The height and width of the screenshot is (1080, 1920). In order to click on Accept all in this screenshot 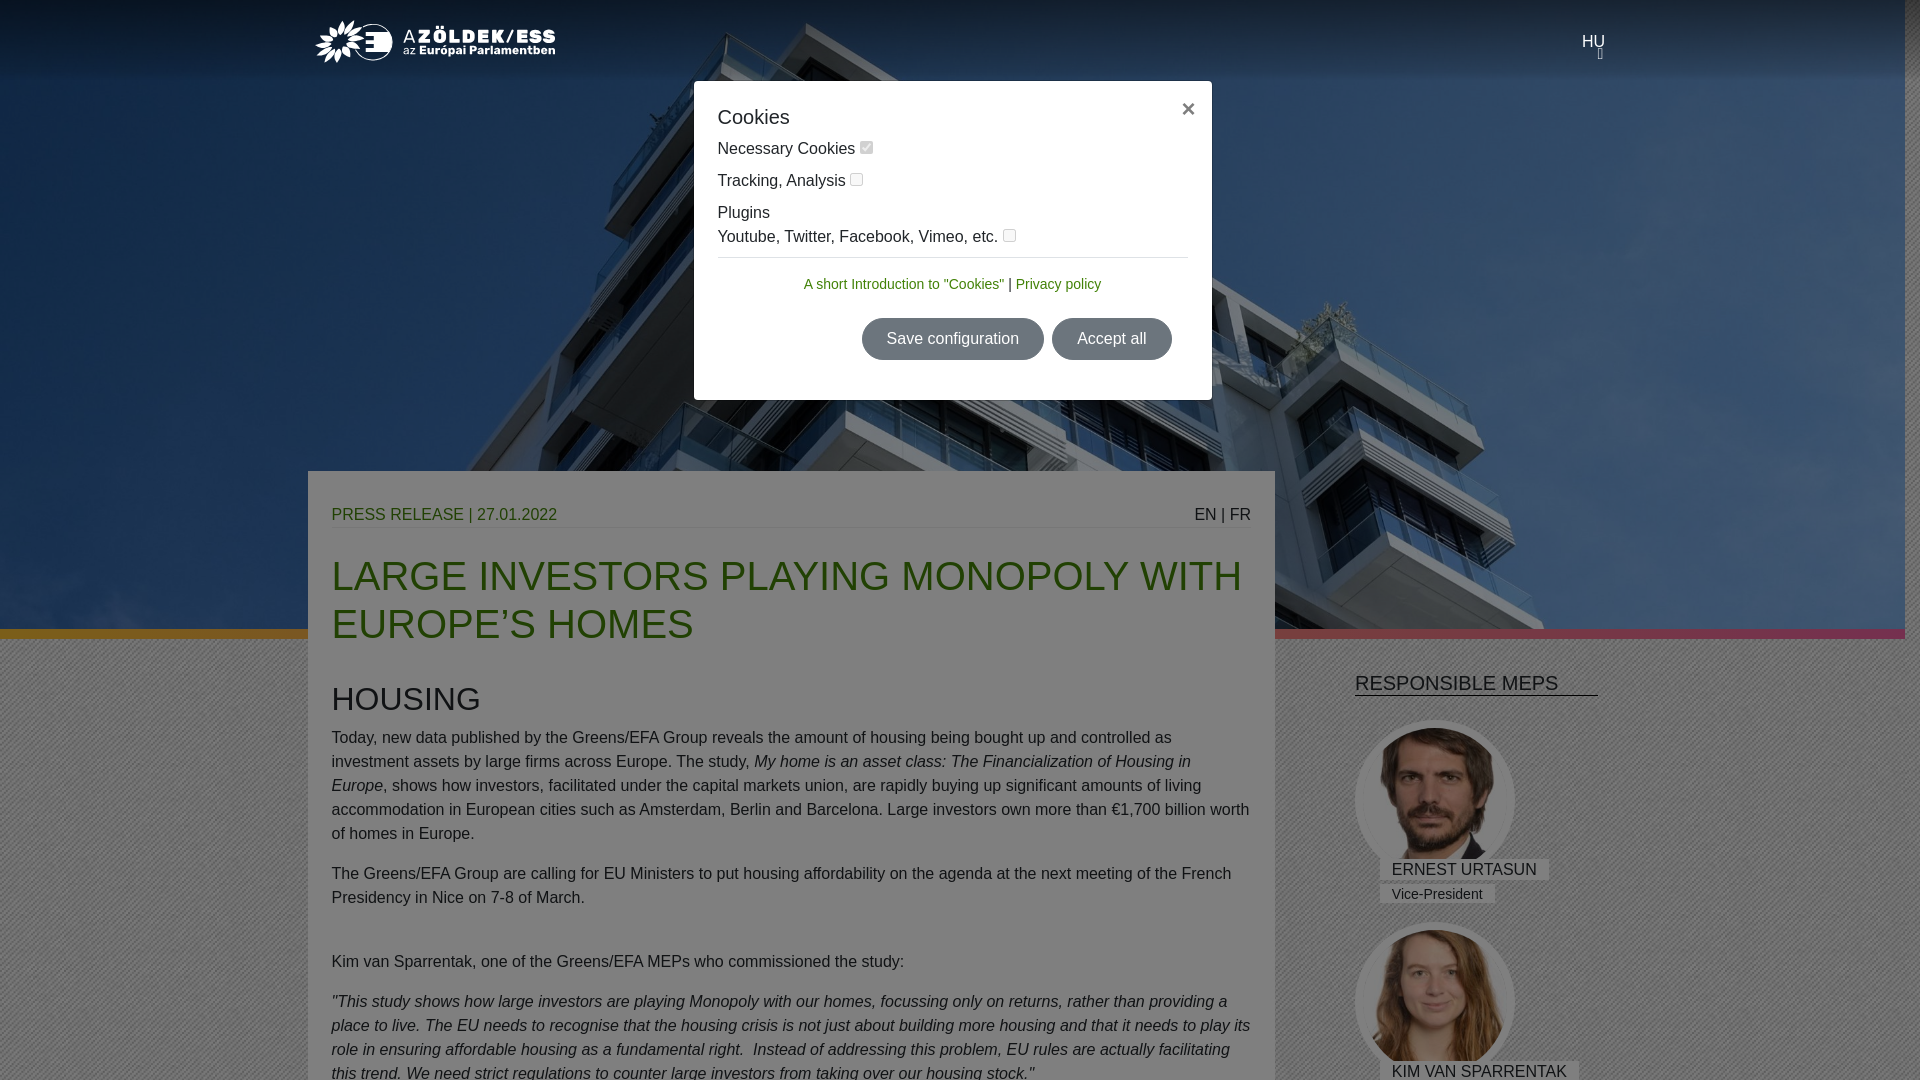, I will do `click(1112, 338)`.